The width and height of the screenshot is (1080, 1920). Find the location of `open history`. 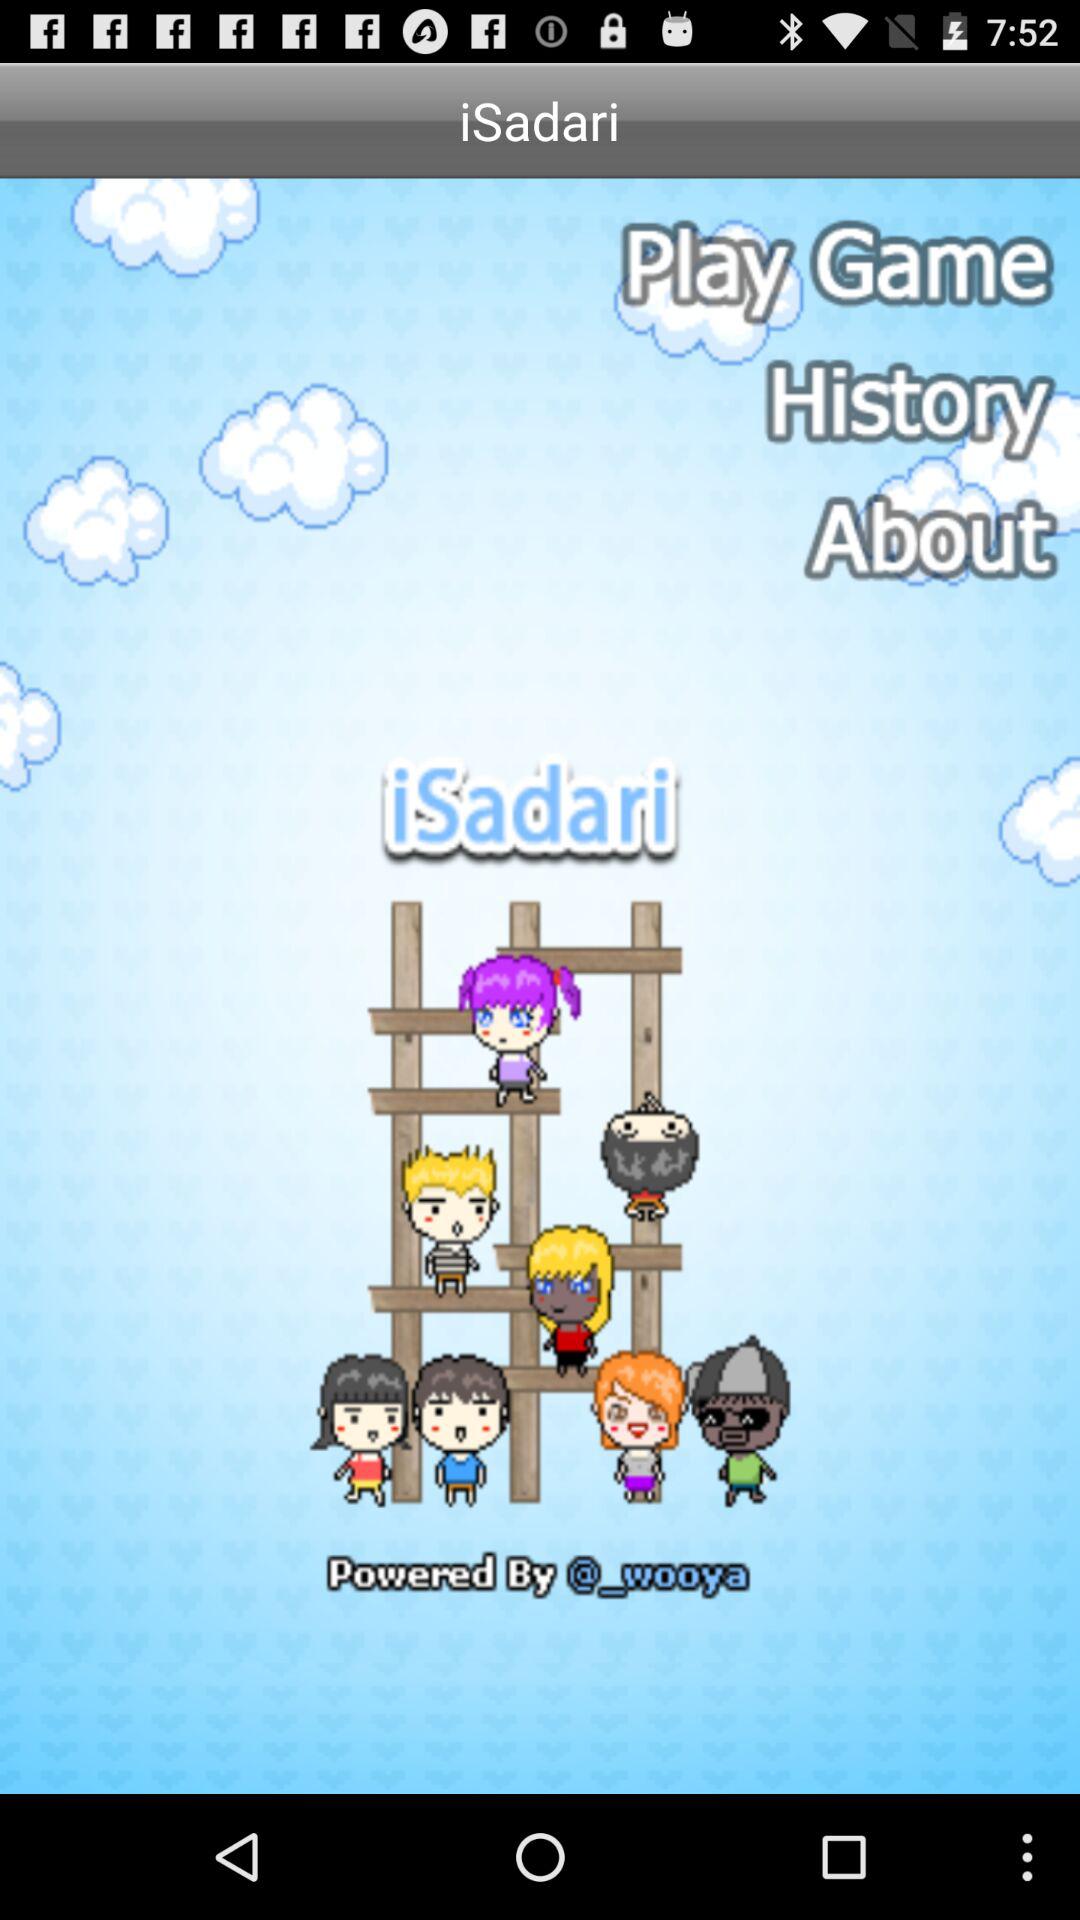

open history is located at coordinates (833, 404).